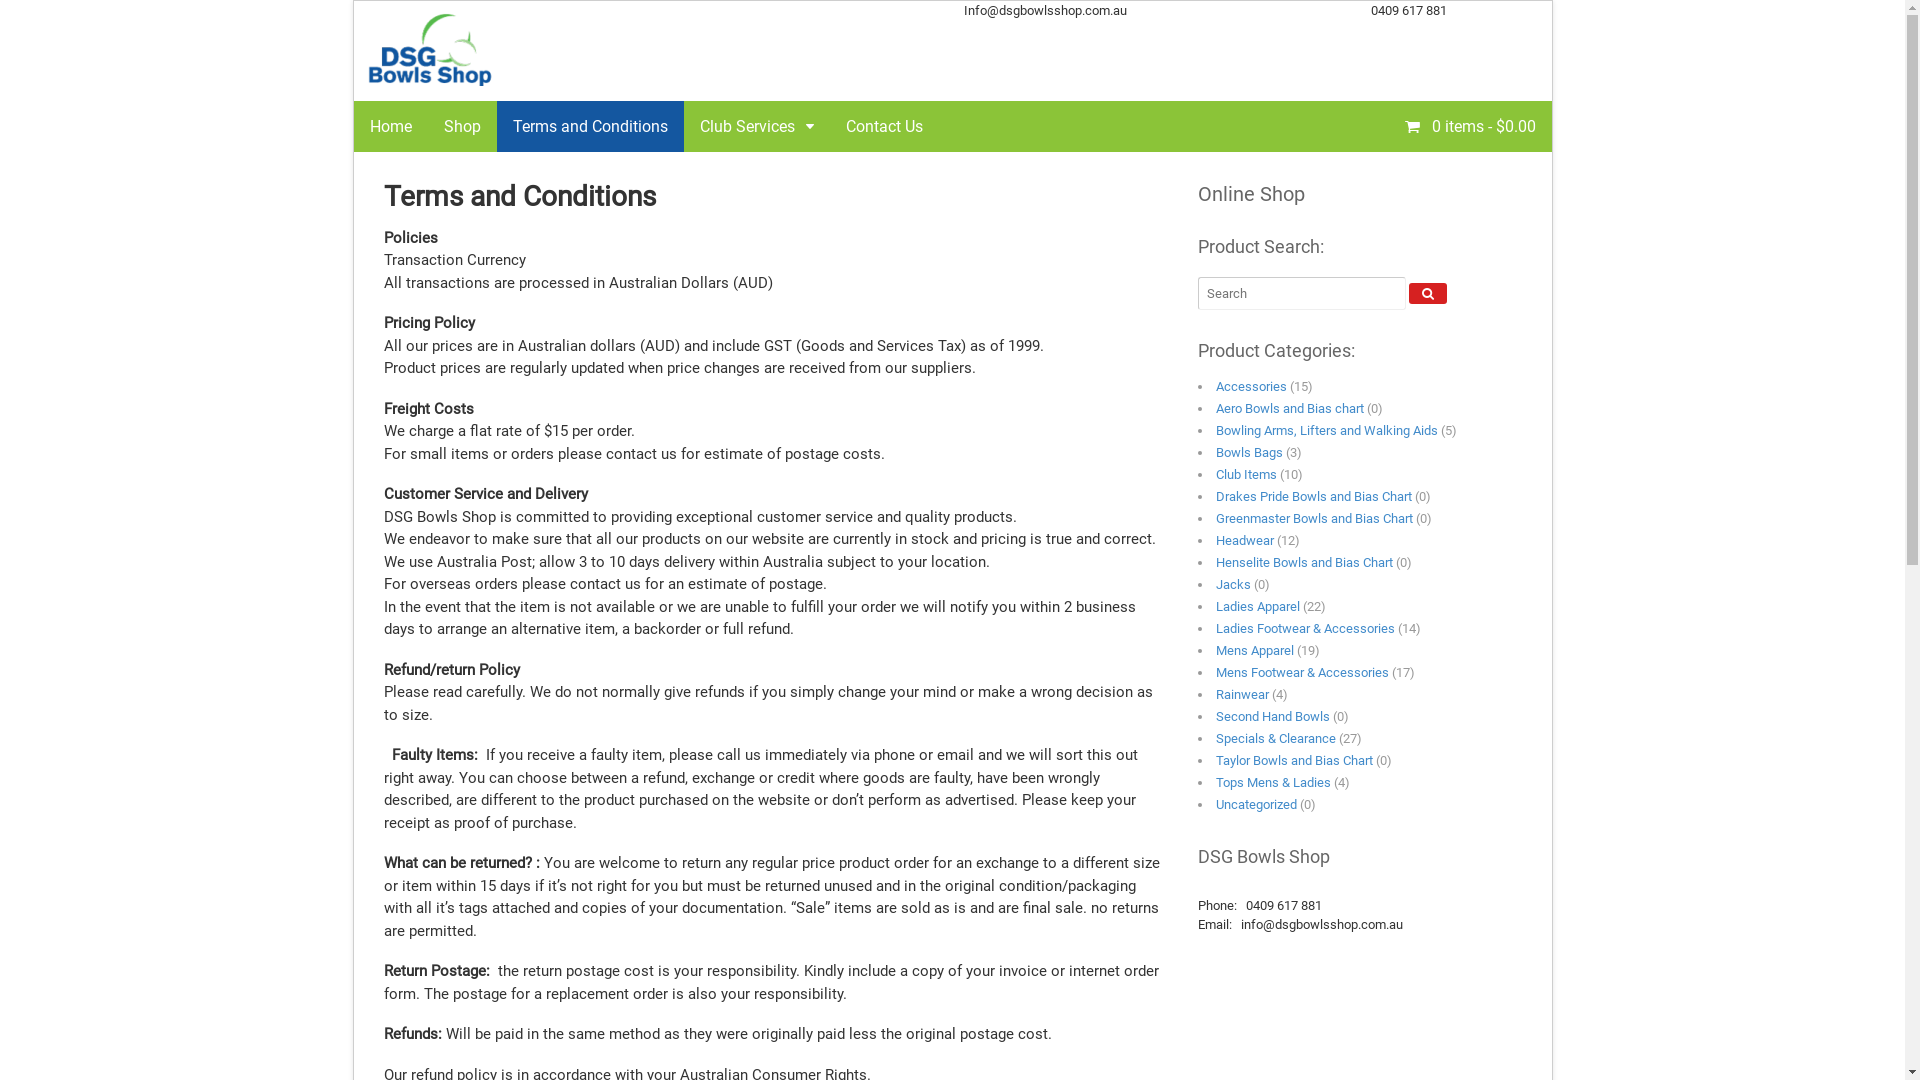 Image resolution: width=1920 pixels, height=1080 pixels. I want to click on Henselite Bowls and Bias Chart, so click(1304, 562).